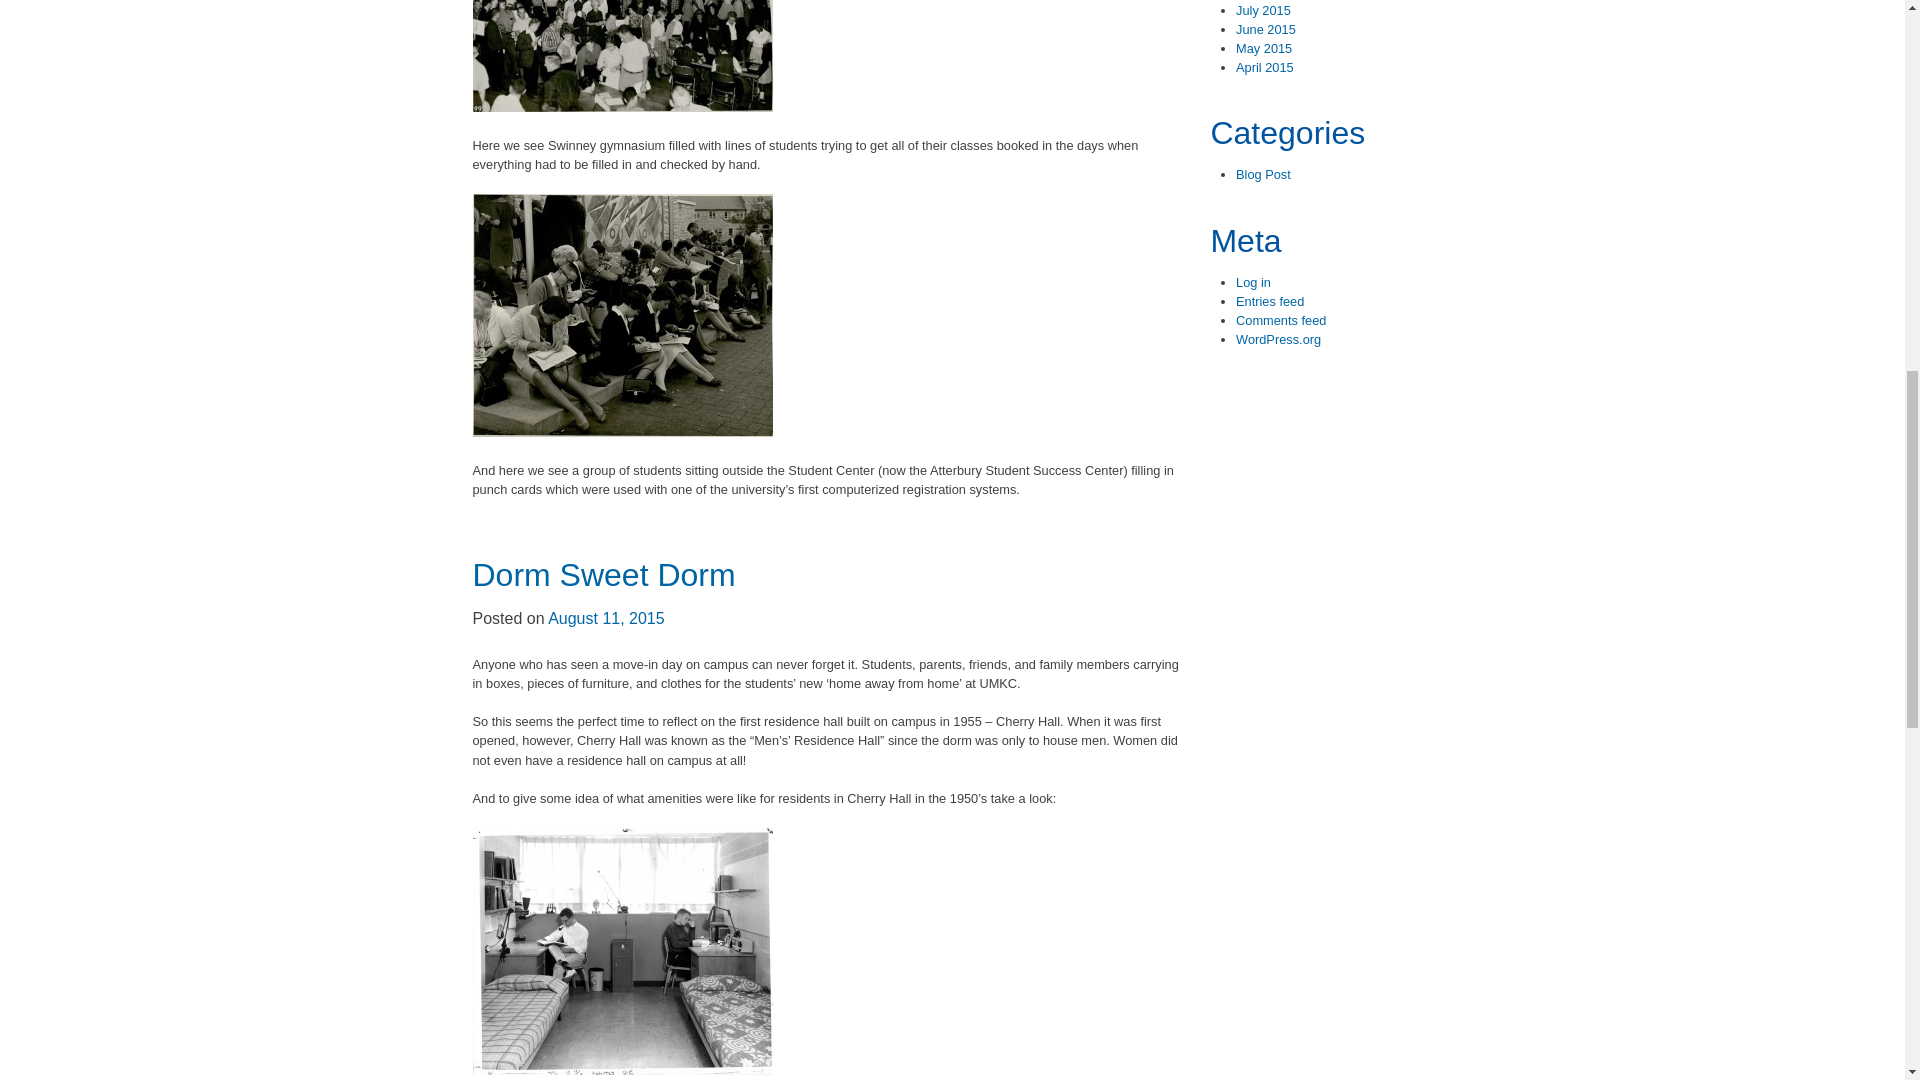  I want to click on August 11, 2015, so click(606, 618).